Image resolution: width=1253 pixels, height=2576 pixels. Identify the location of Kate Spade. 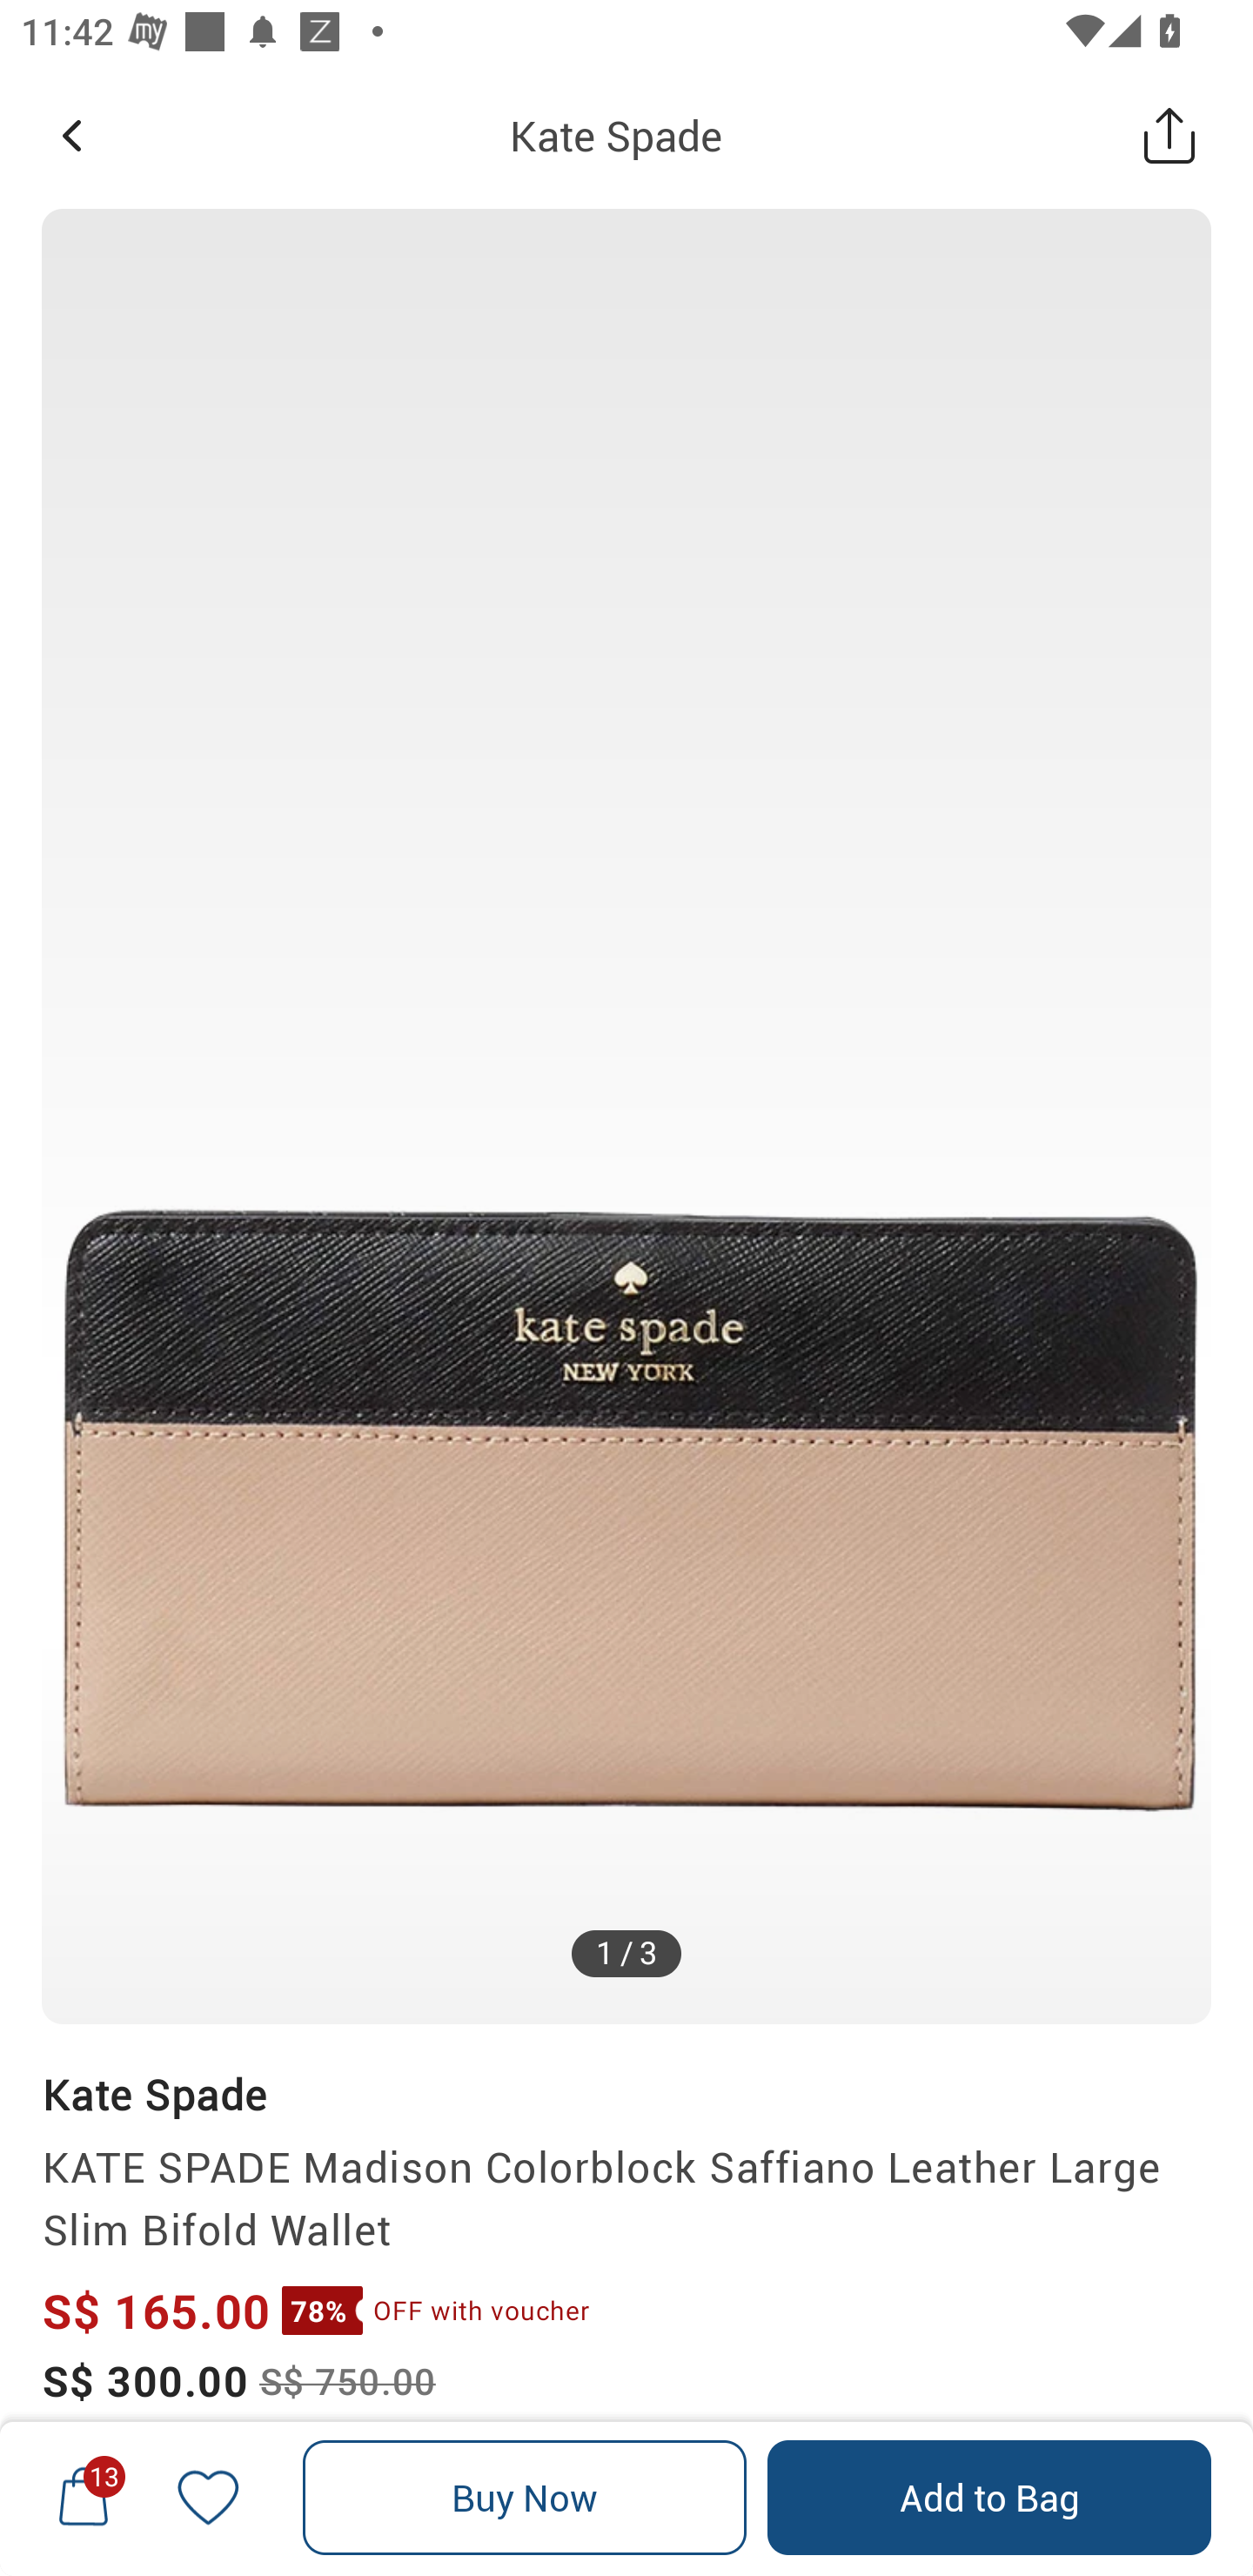
(153, 2094).